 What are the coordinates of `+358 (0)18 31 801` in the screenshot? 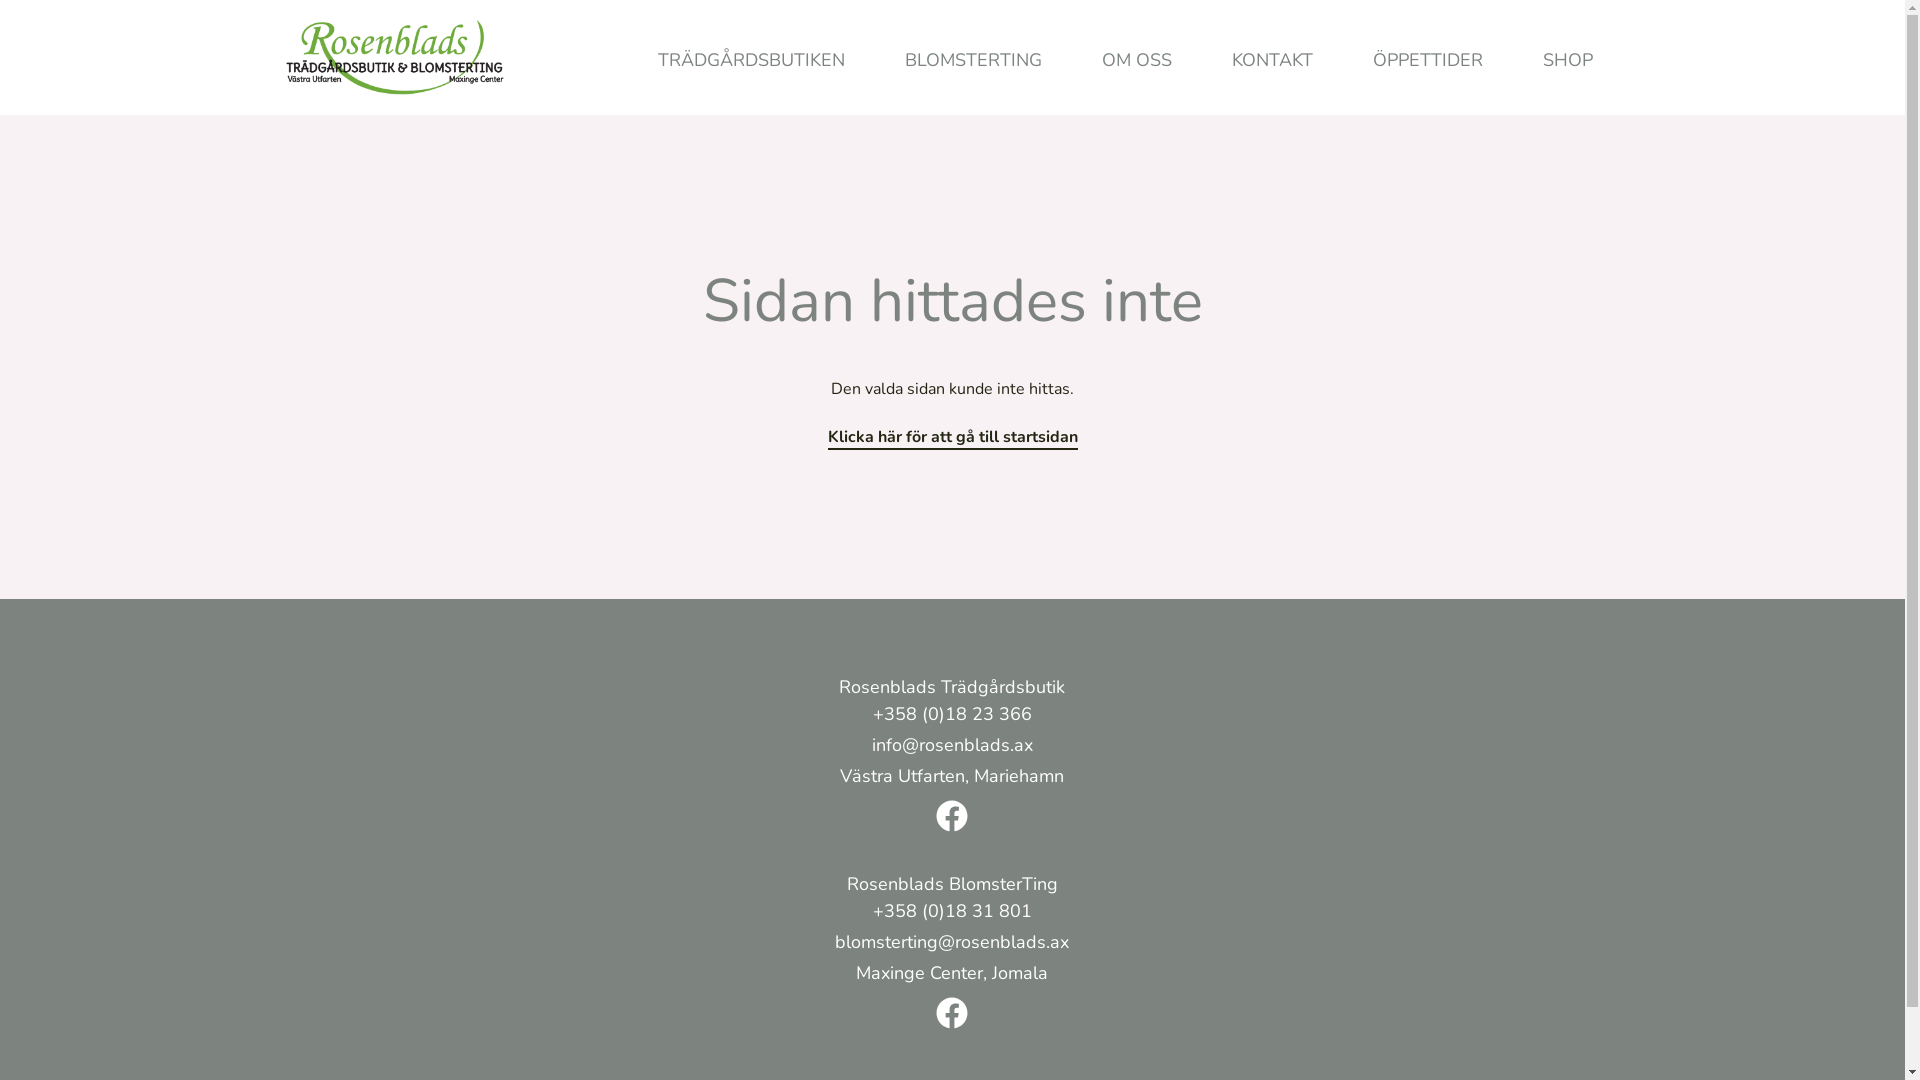 It's located at (952, 914).